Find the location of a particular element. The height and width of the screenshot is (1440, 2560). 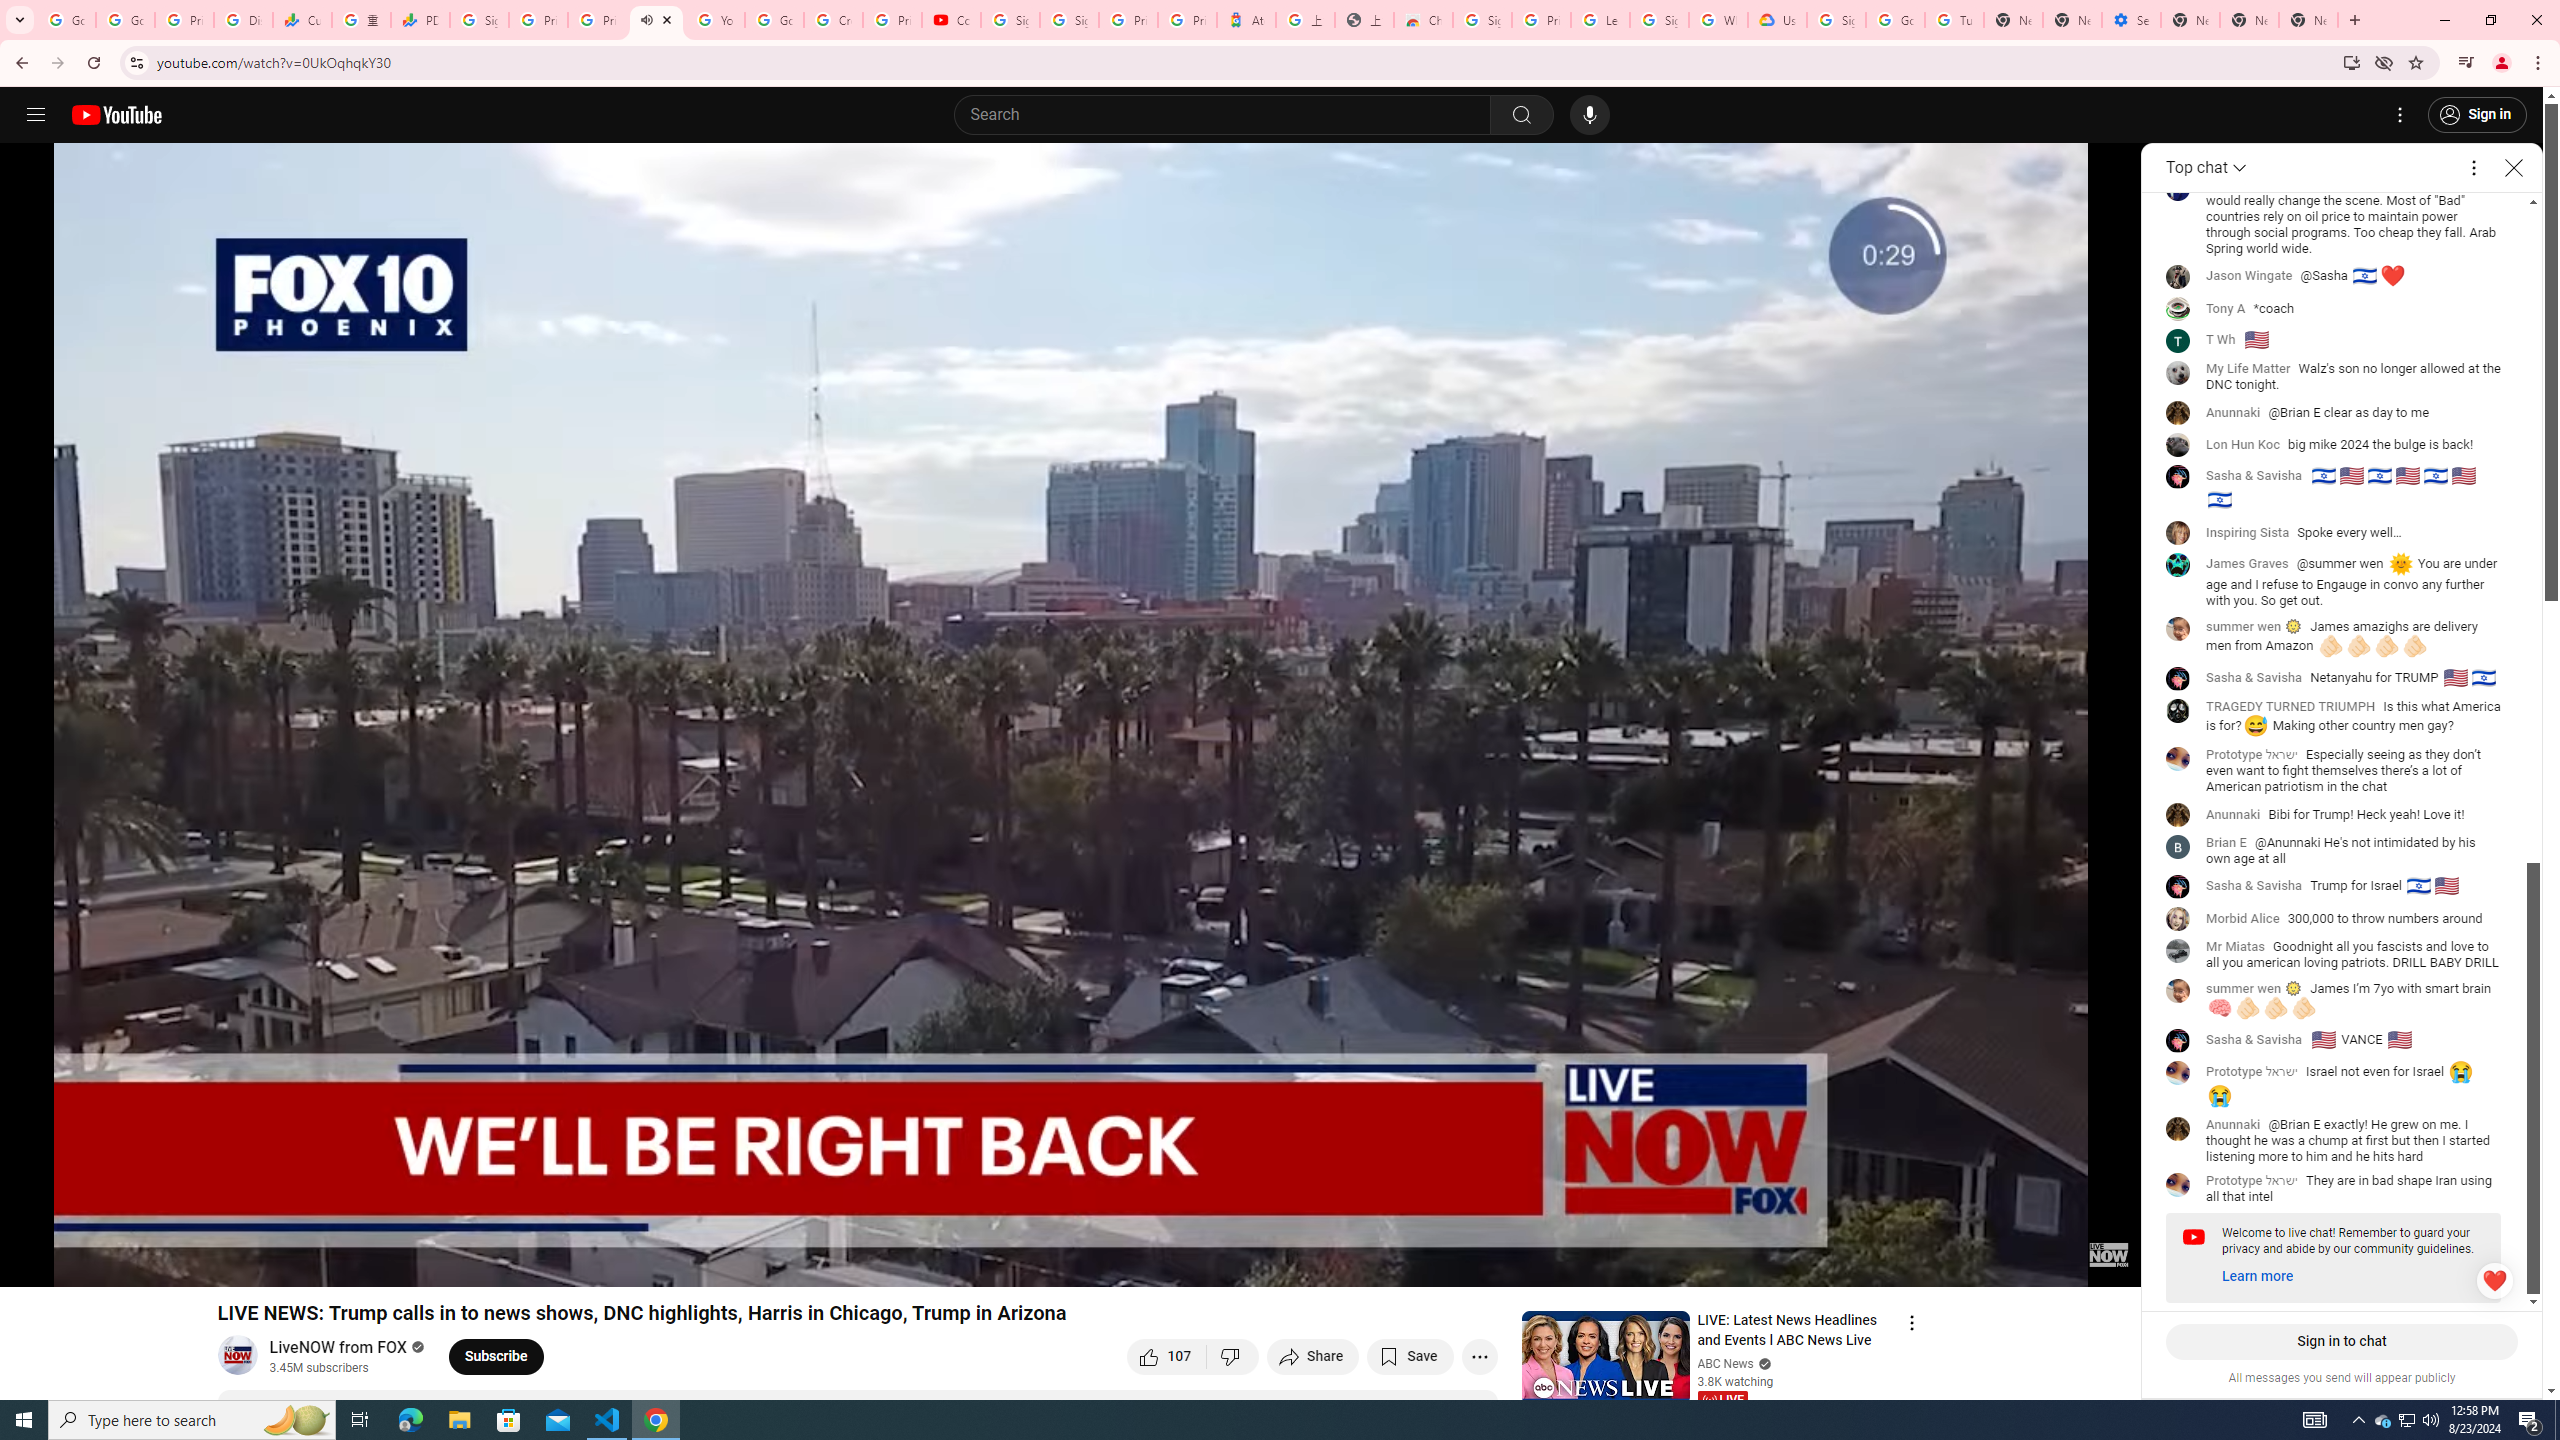

Sign in - Google Accounts is located at coordinates (1070, 20).